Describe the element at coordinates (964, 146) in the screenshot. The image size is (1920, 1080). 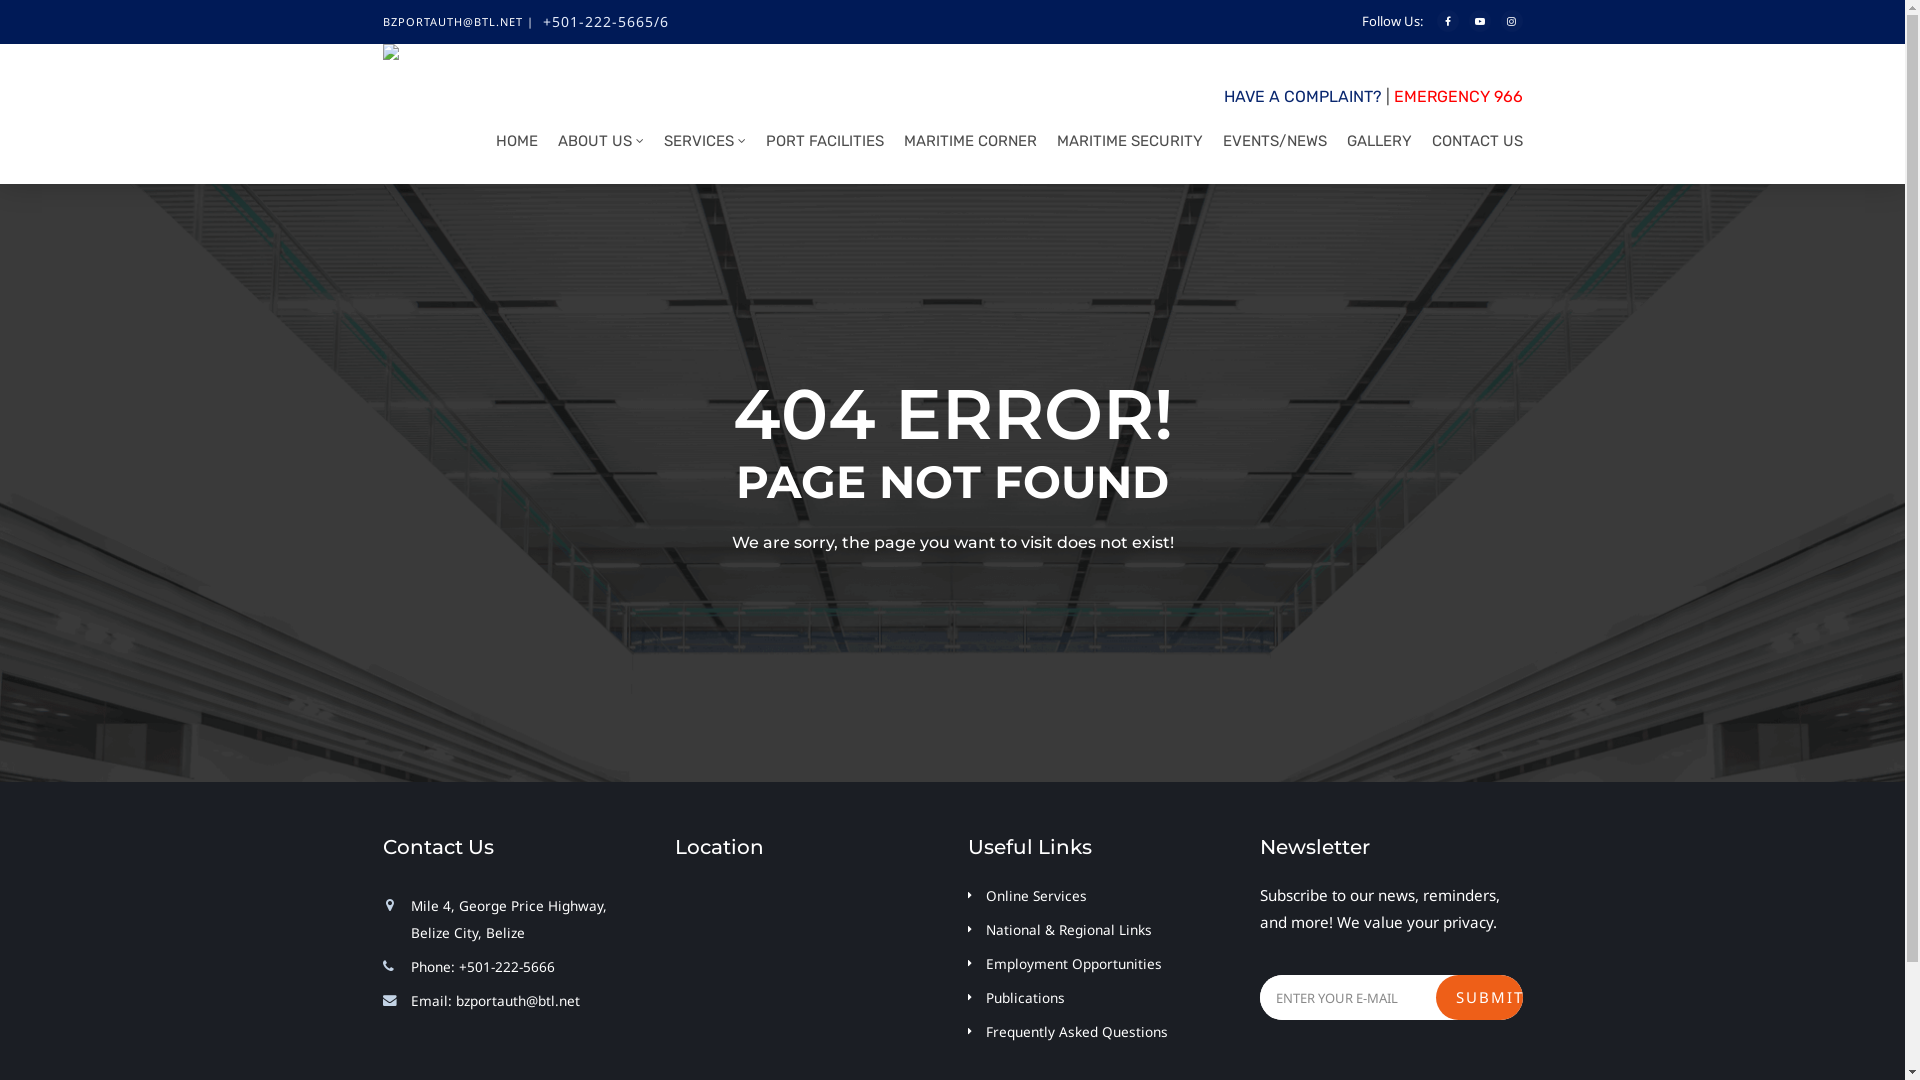
I see `MARITIME CORNER` at that location.